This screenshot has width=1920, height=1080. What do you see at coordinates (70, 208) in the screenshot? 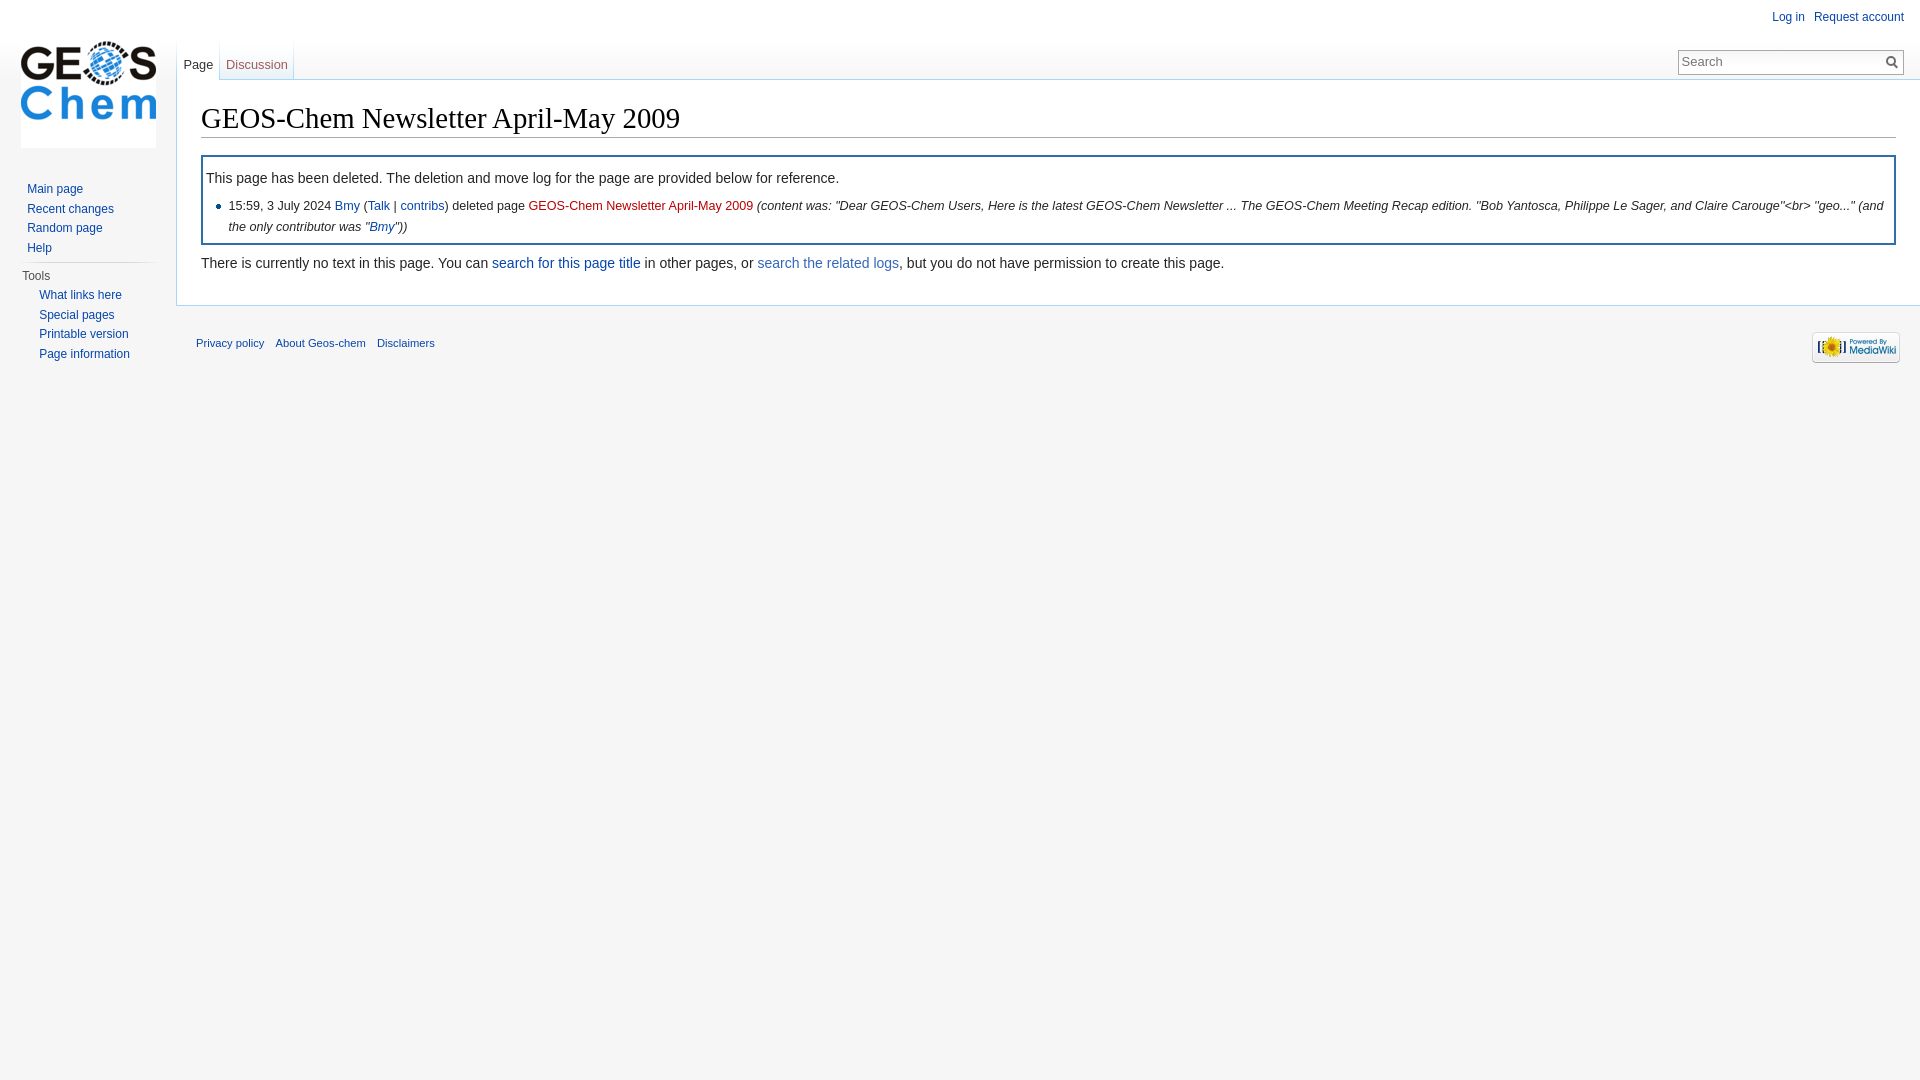
I see `Recent changes` at bounding box center [70, 208].